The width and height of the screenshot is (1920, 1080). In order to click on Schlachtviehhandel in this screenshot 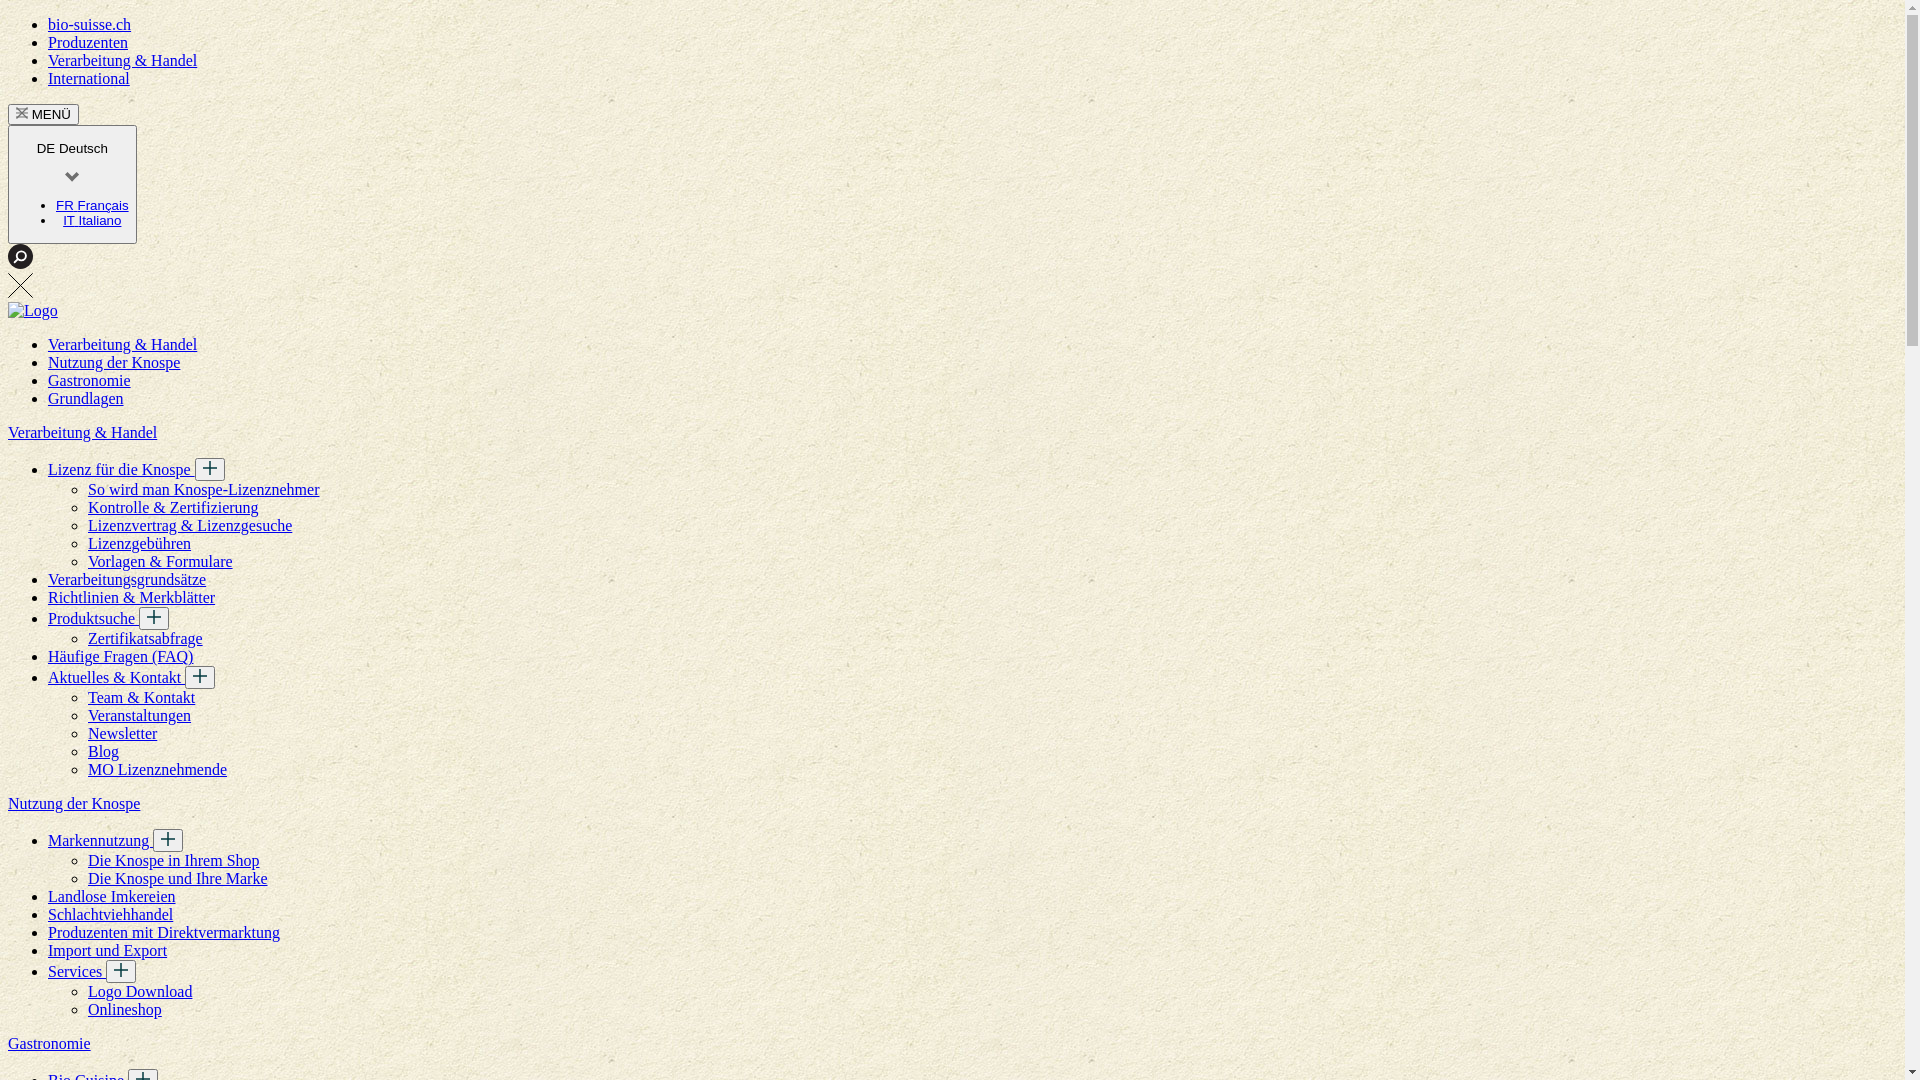, I will do `click(110, 914)`.